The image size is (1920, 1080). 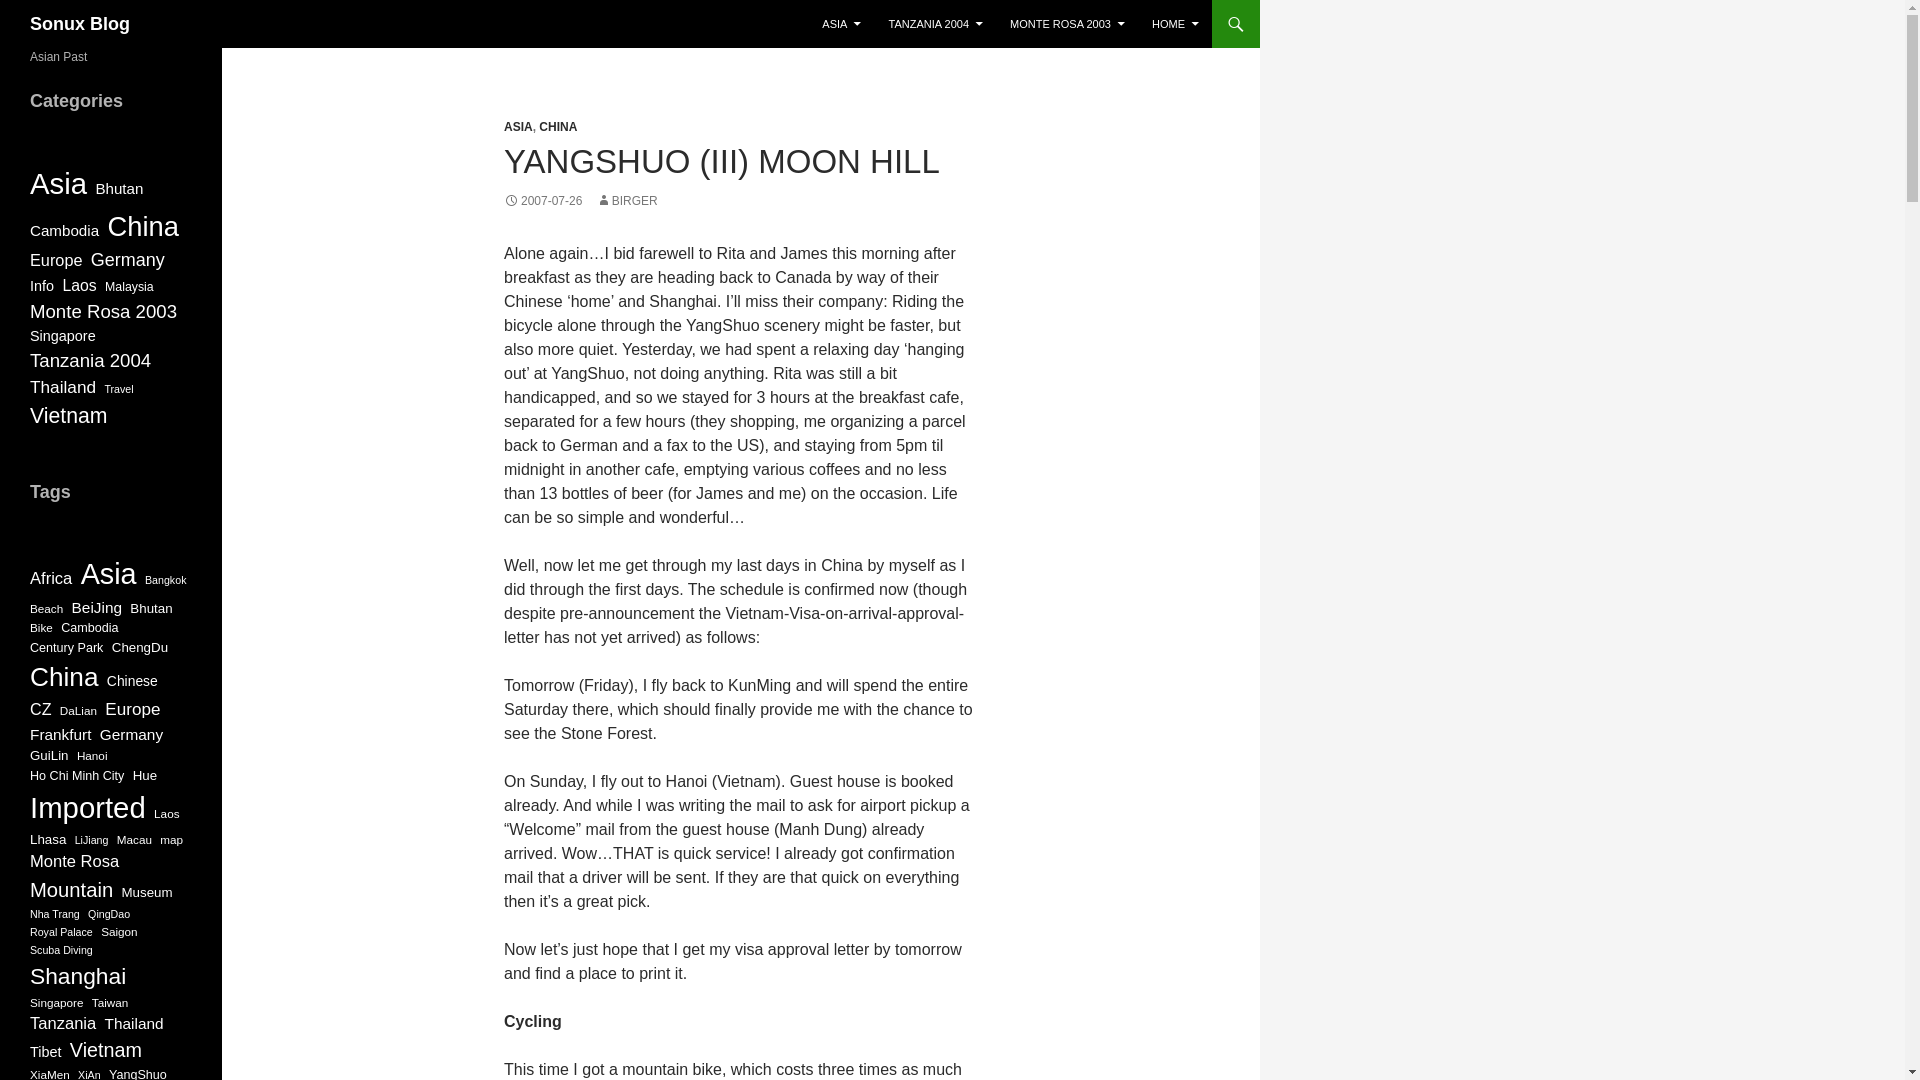 I want to click on Asia, so click(x=58, y=184).